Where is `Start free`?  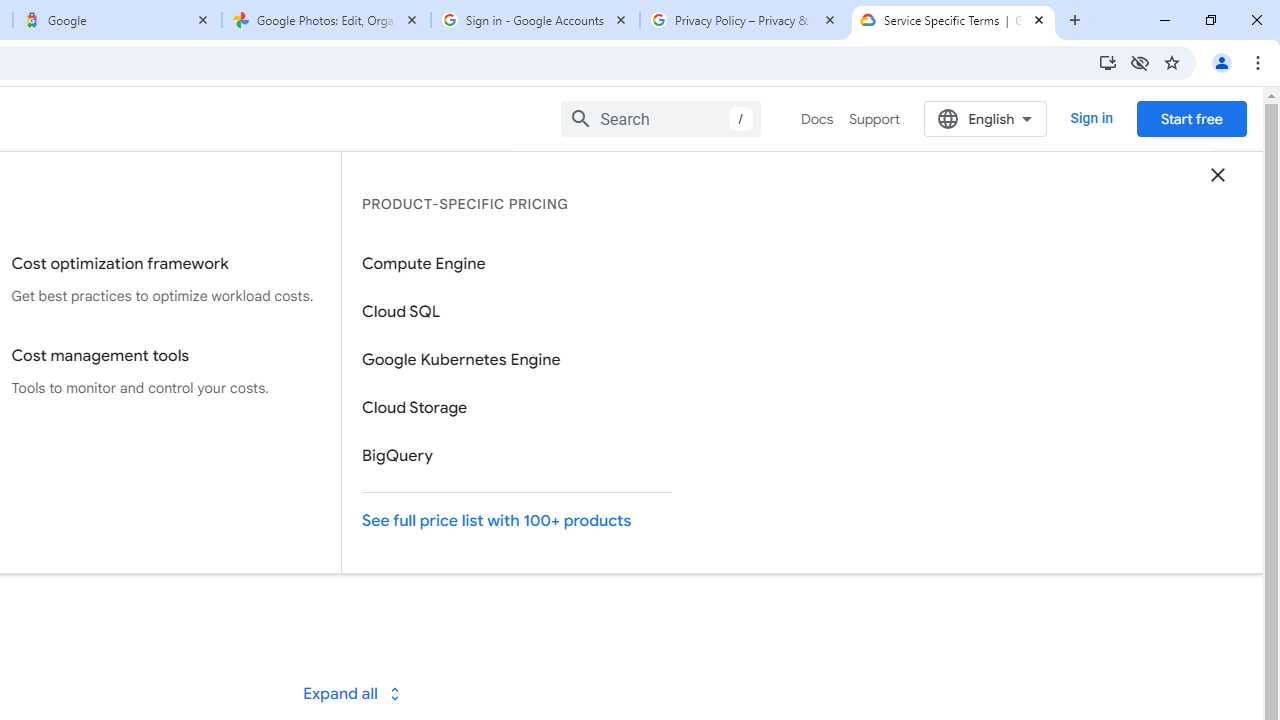
Start free is located at coordinates (1191, 118).